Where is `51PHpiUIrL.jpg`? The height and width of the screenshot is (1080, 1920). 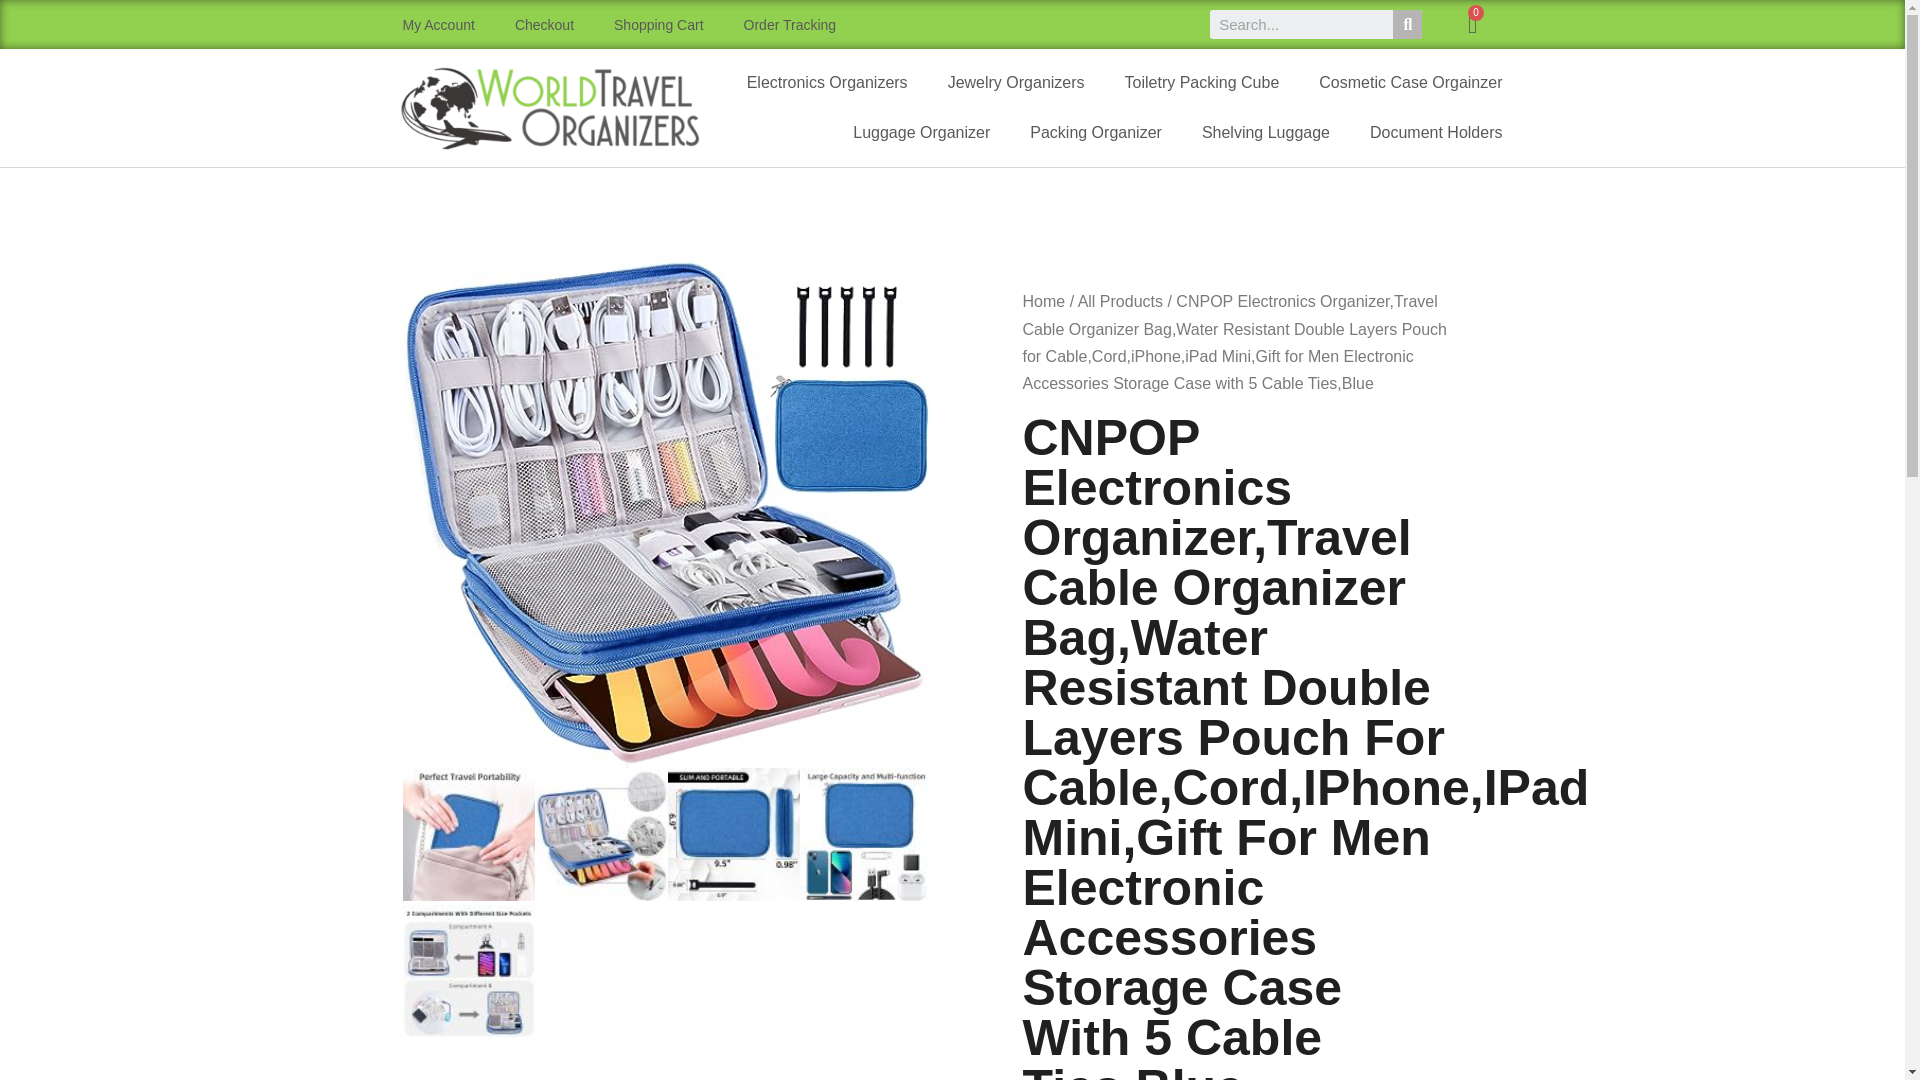
51PHpiUIrL.jpg is located at coordinates (734, 834).